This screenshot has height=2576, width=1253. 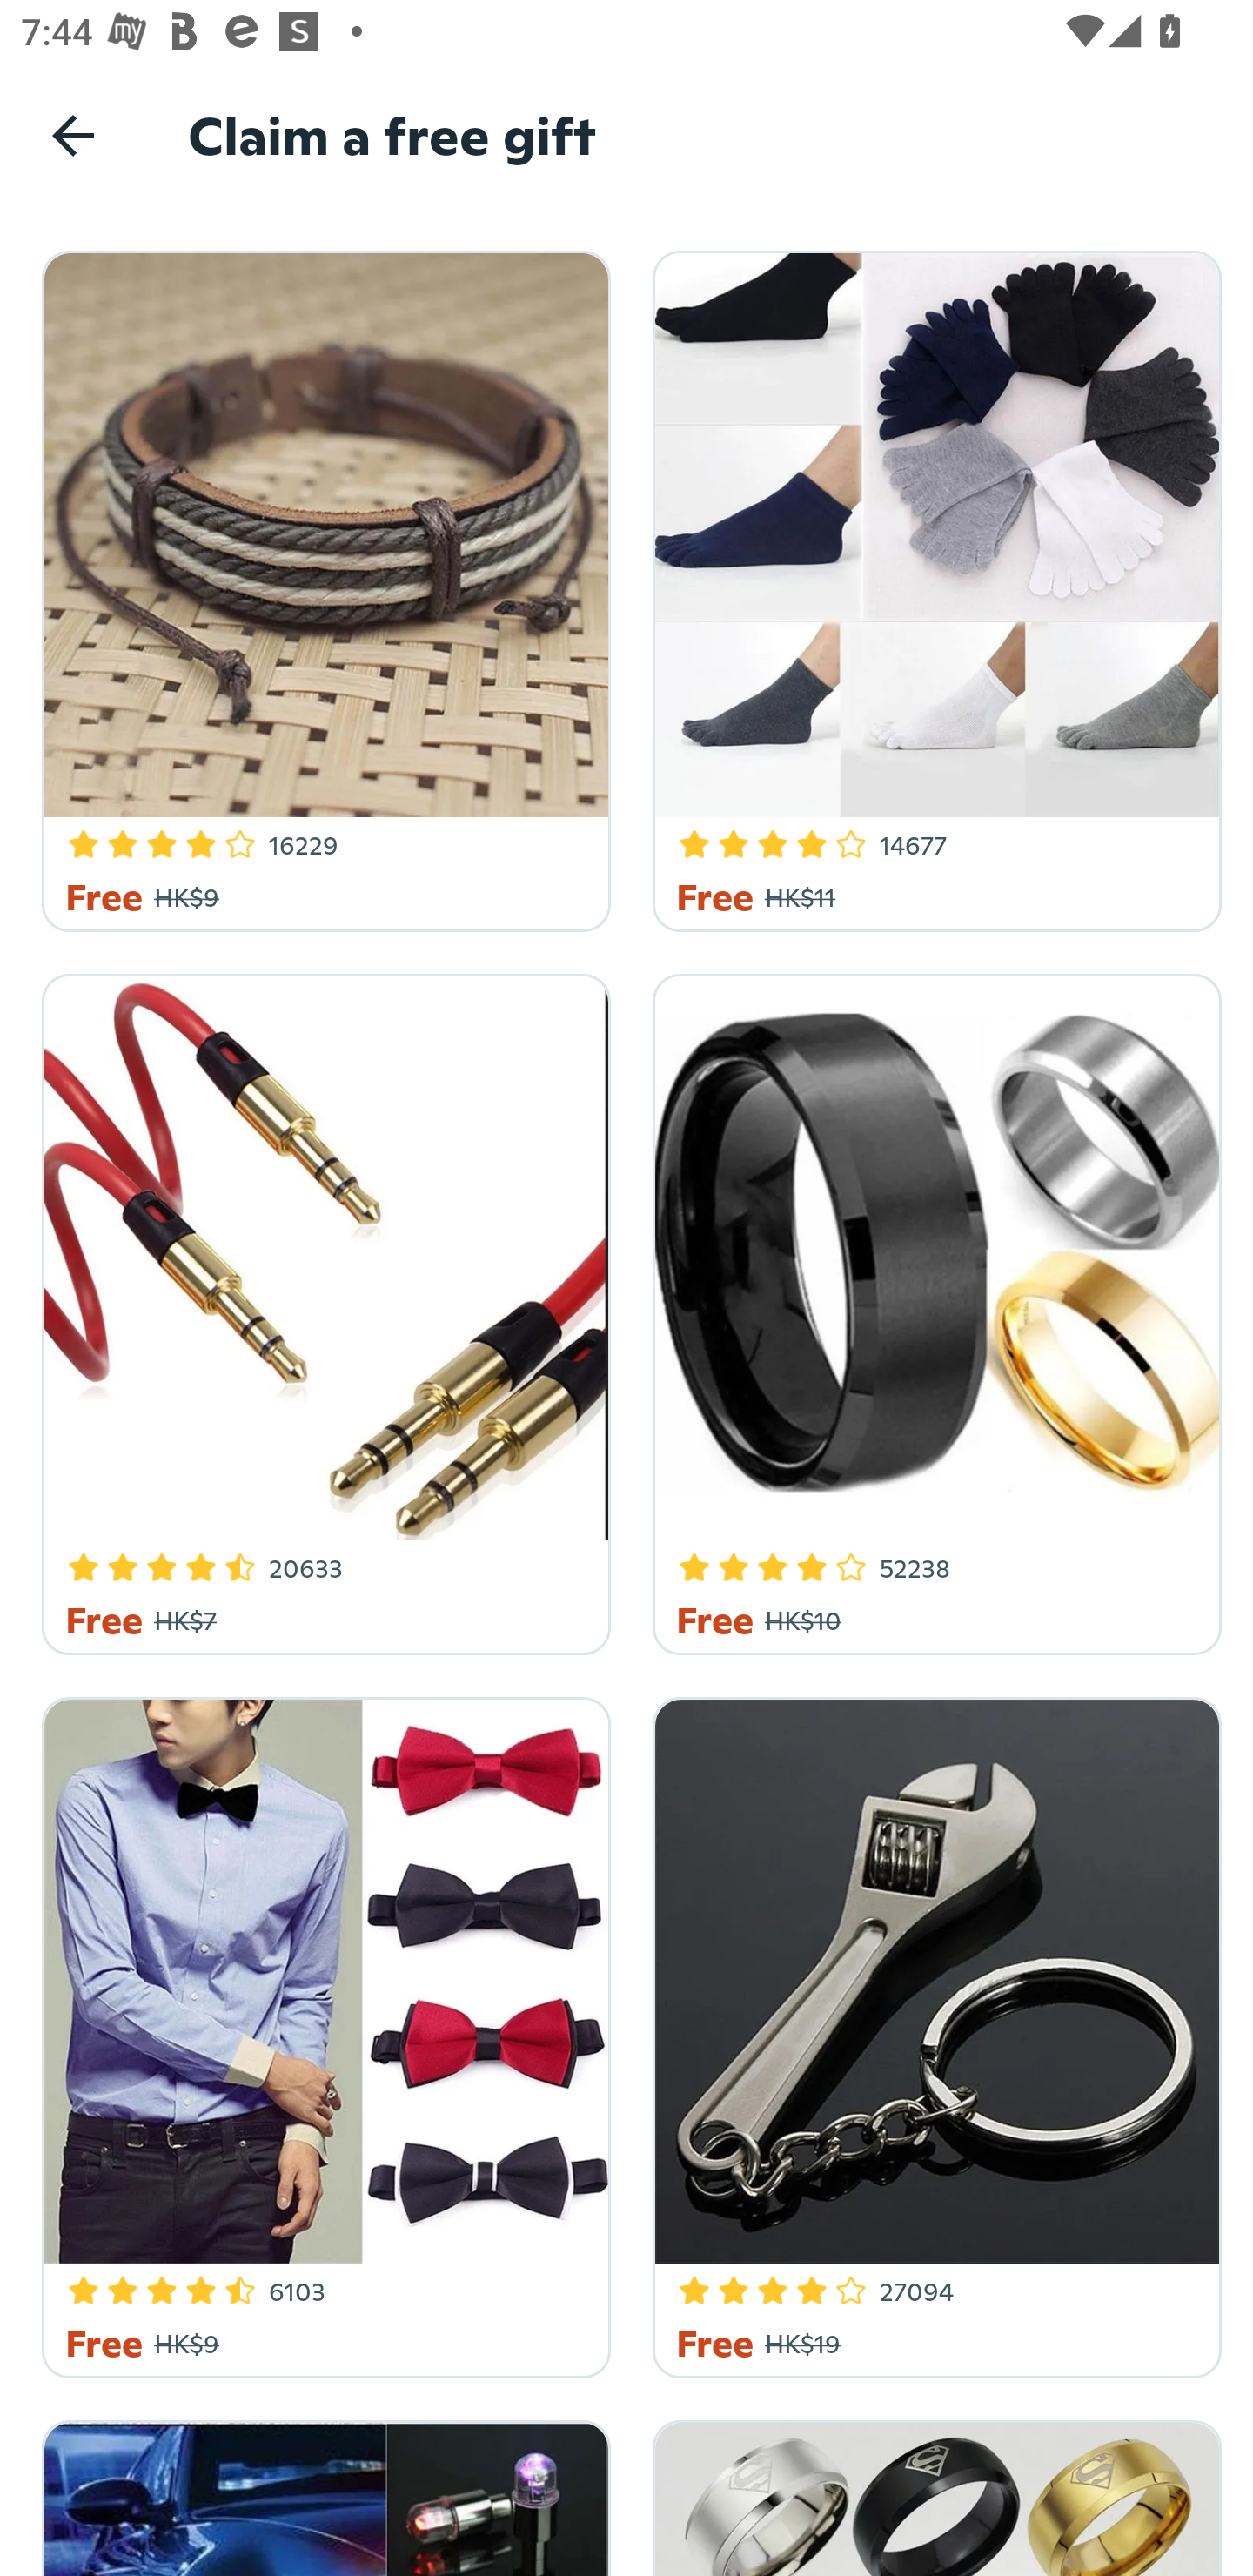 What do you see at coordinates (931, 2032) in the screenshot?
I see `4 Star Rating 27094 Free HK$19` at bounding box center [931, 2032].